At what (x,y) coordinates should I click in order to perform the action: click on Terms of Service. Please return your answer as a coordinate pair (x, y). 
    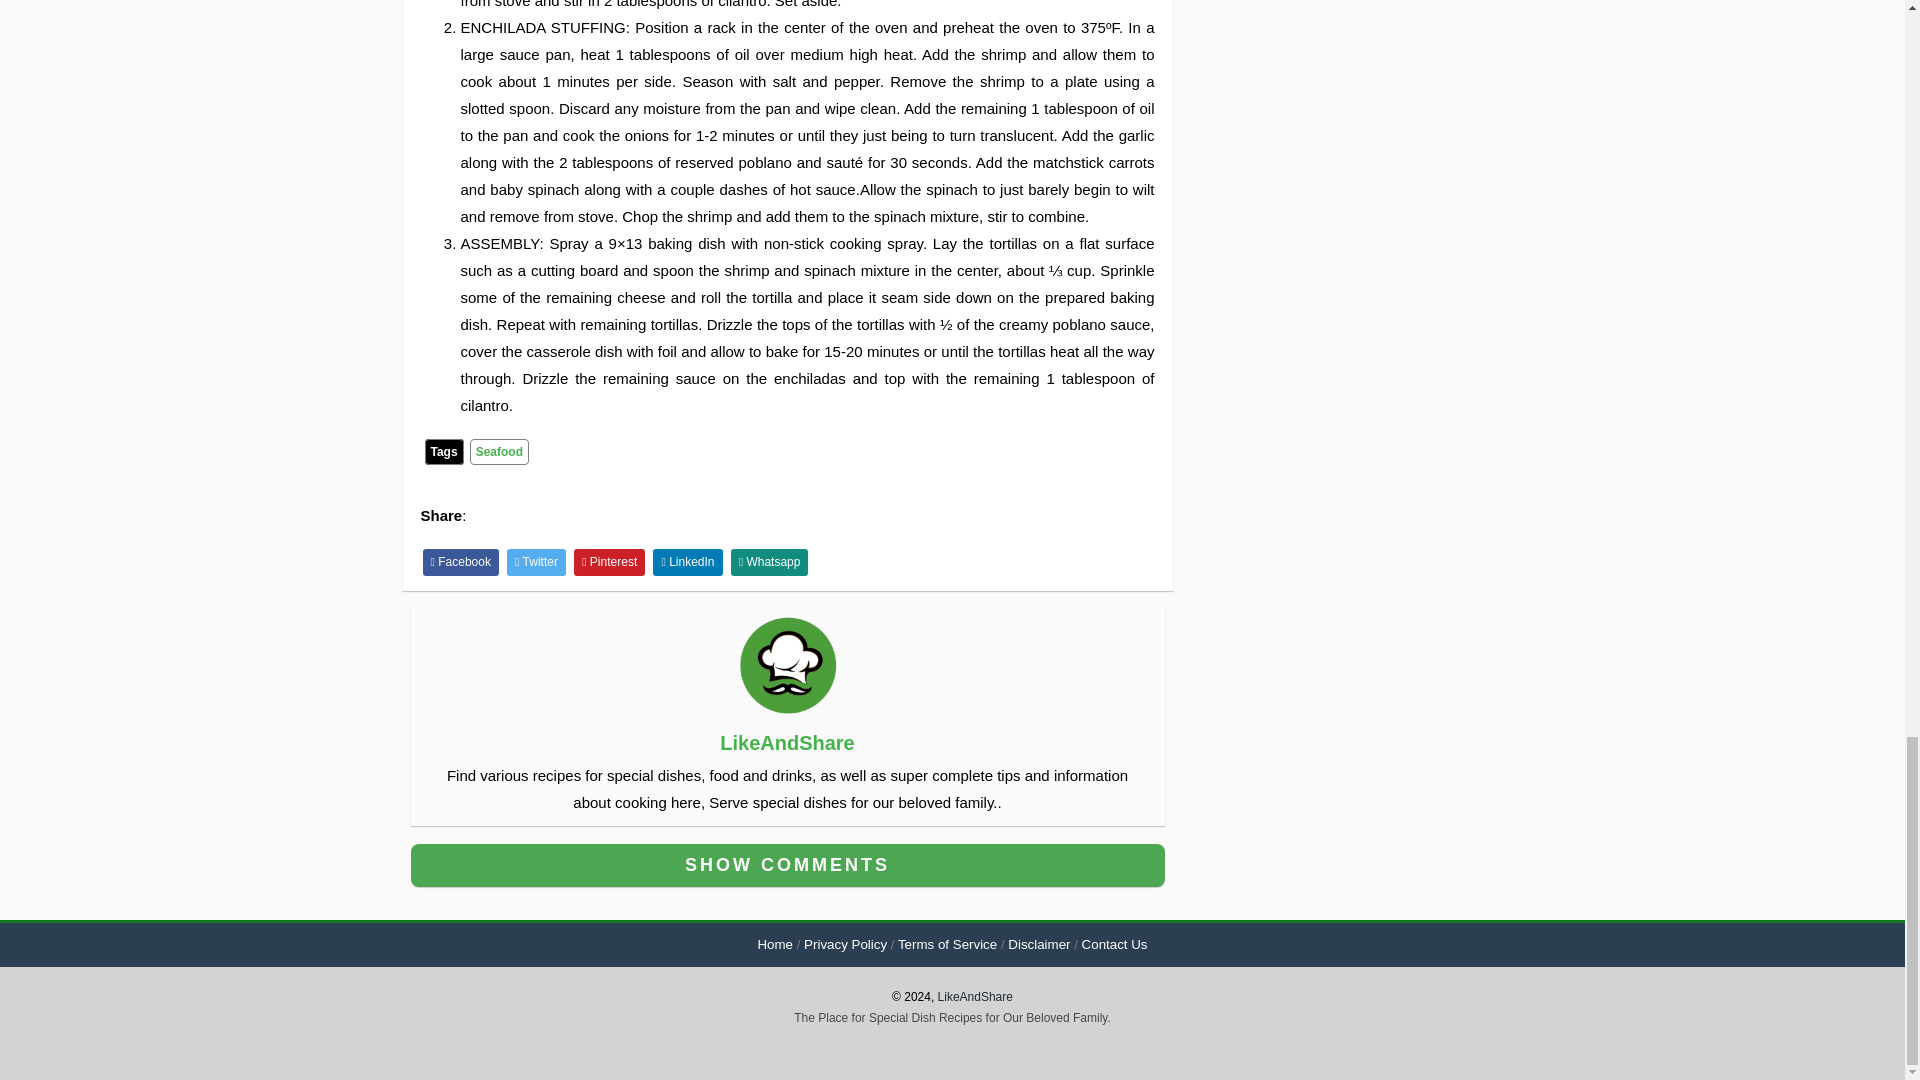
    Looking at the image, I should click on (947, 944).